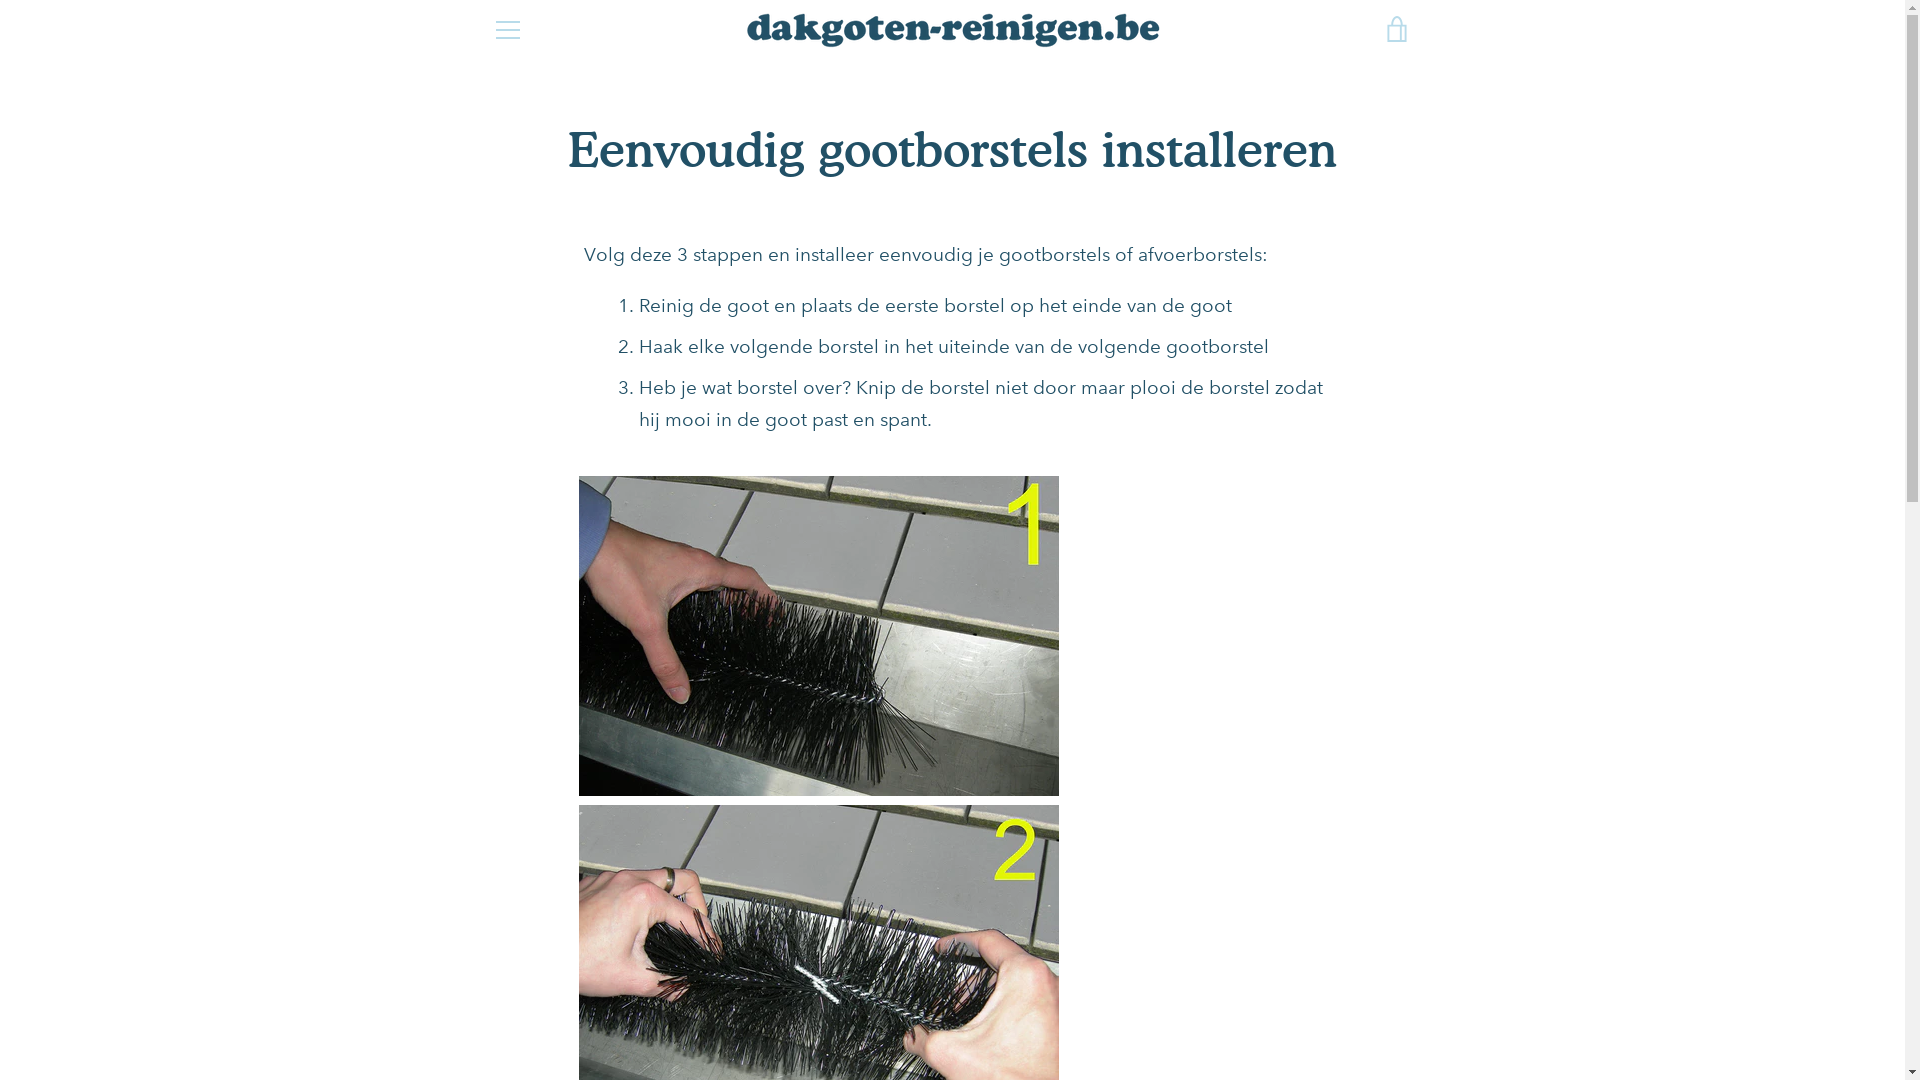 Image resolution: width=1920 pixels, height=1080 pixels. I want to click on VERZENDBELEID, so click(1268, 910).